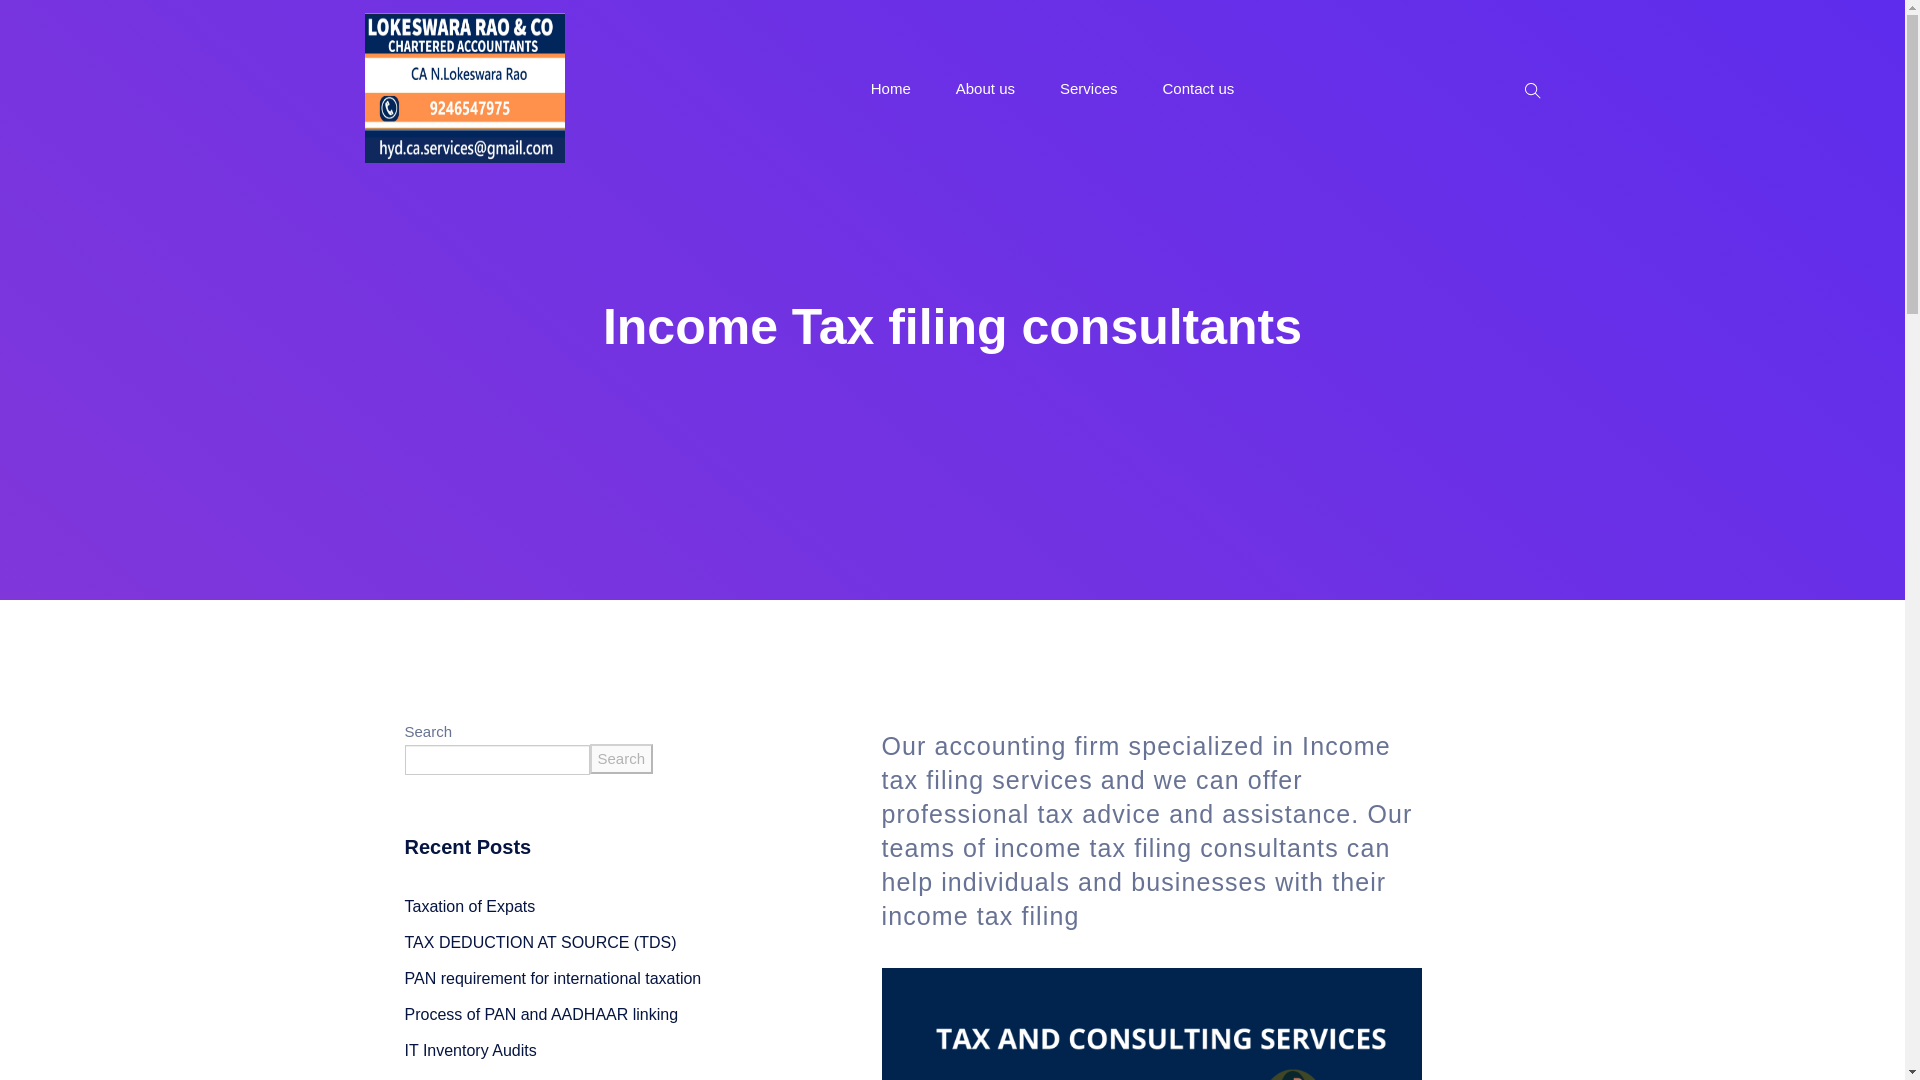 The width and height of the screenshot is (1920, 1080). What do you see at coordinates (1136, 762) in the screenshot?
I see `Income tax filing services` at bounding box center [1136, 762].